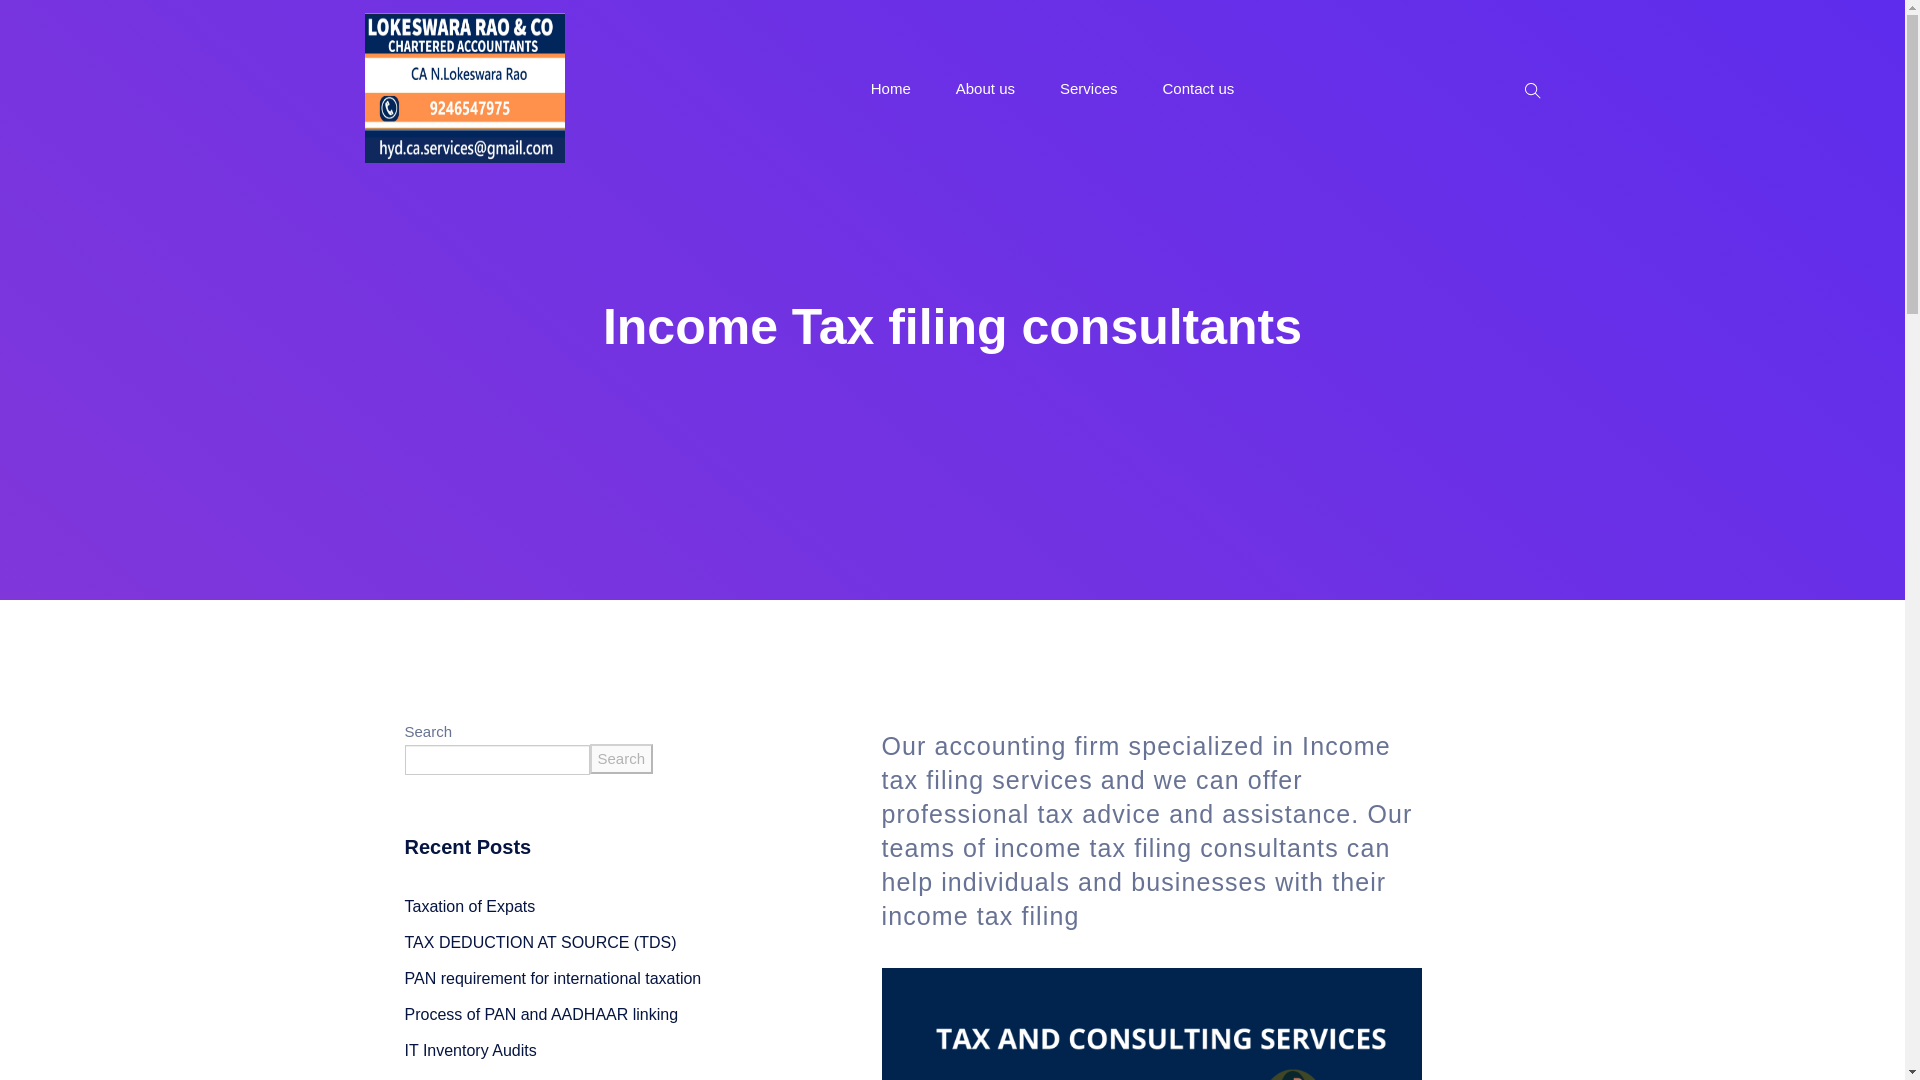 The width and height of the screenshot is (1920, 1080). What do you see at coordinates (1136, 762) in the screenshot?
I see `Income tax filing services` at bounding box center [1136, 762].